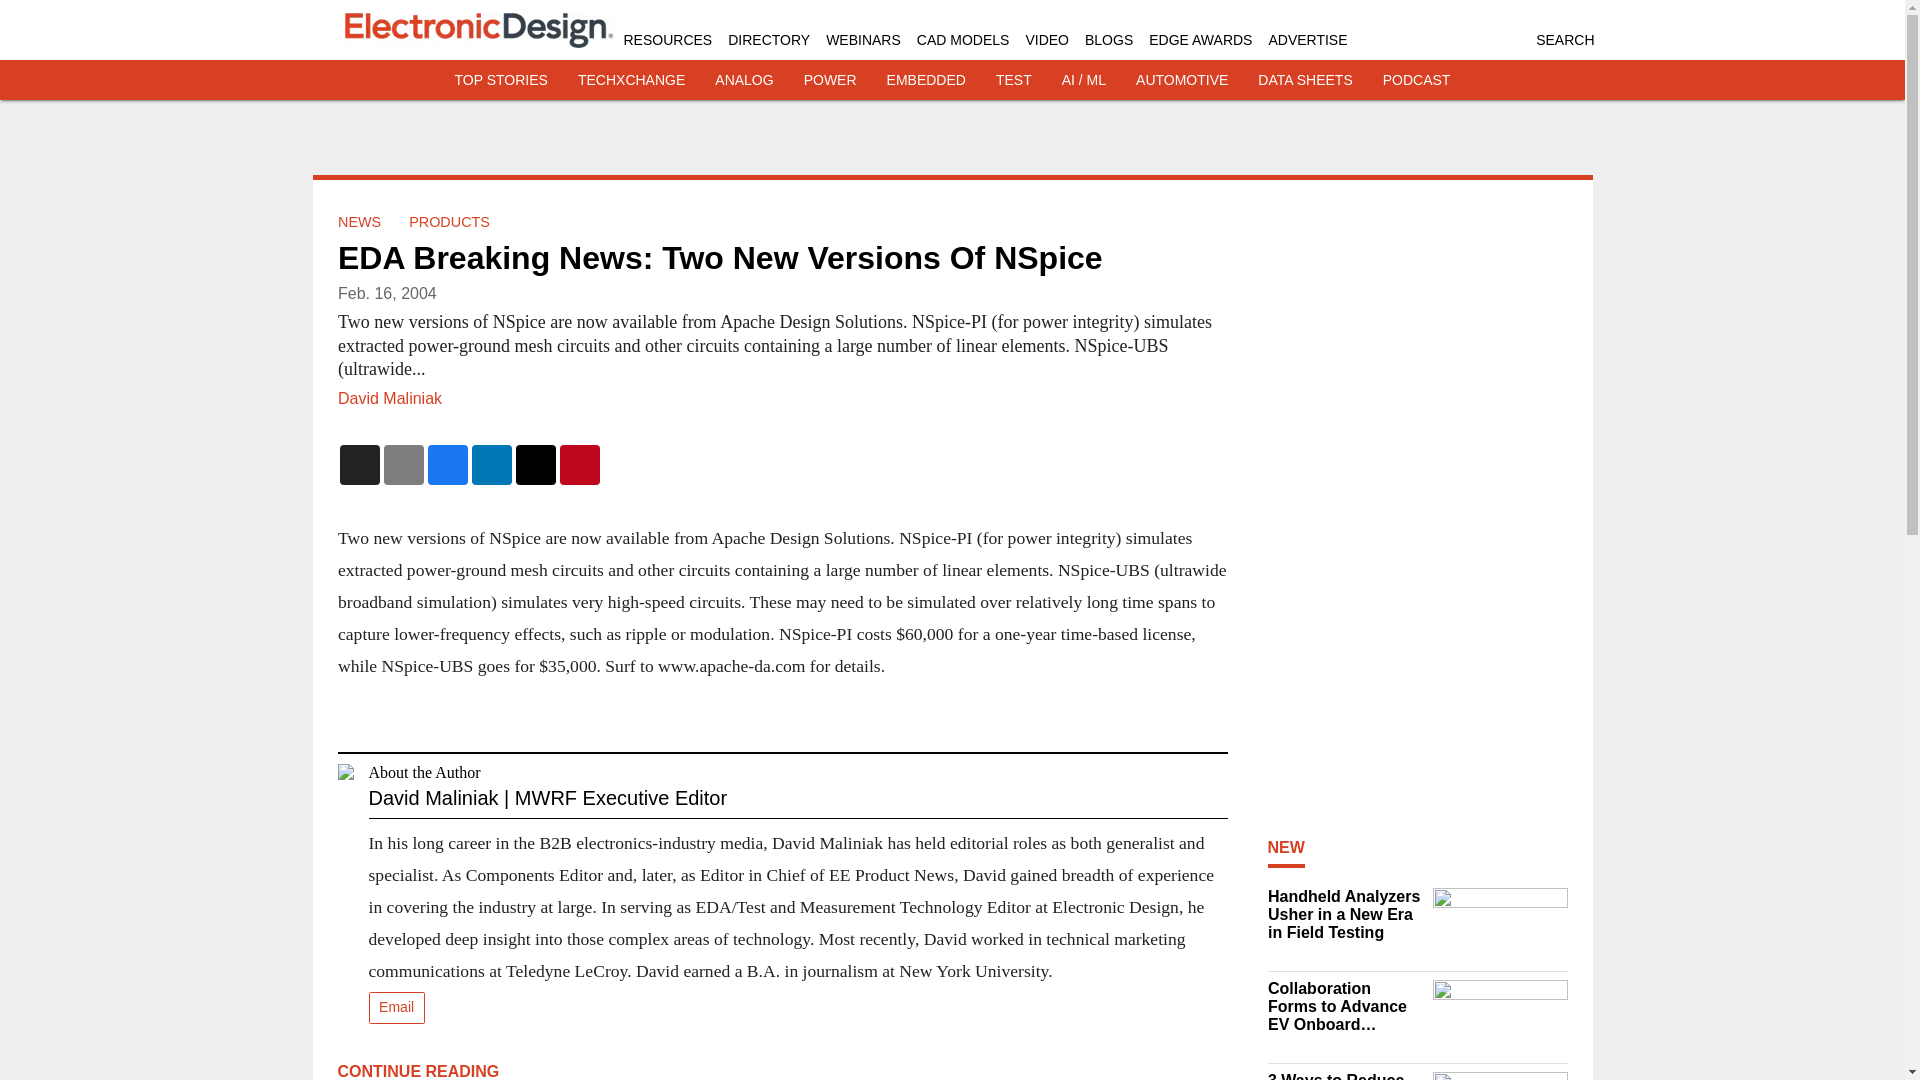  Describe the element at coordinates (1304, 80) in the screenshot. I see `DATA SHEETS` at that location.